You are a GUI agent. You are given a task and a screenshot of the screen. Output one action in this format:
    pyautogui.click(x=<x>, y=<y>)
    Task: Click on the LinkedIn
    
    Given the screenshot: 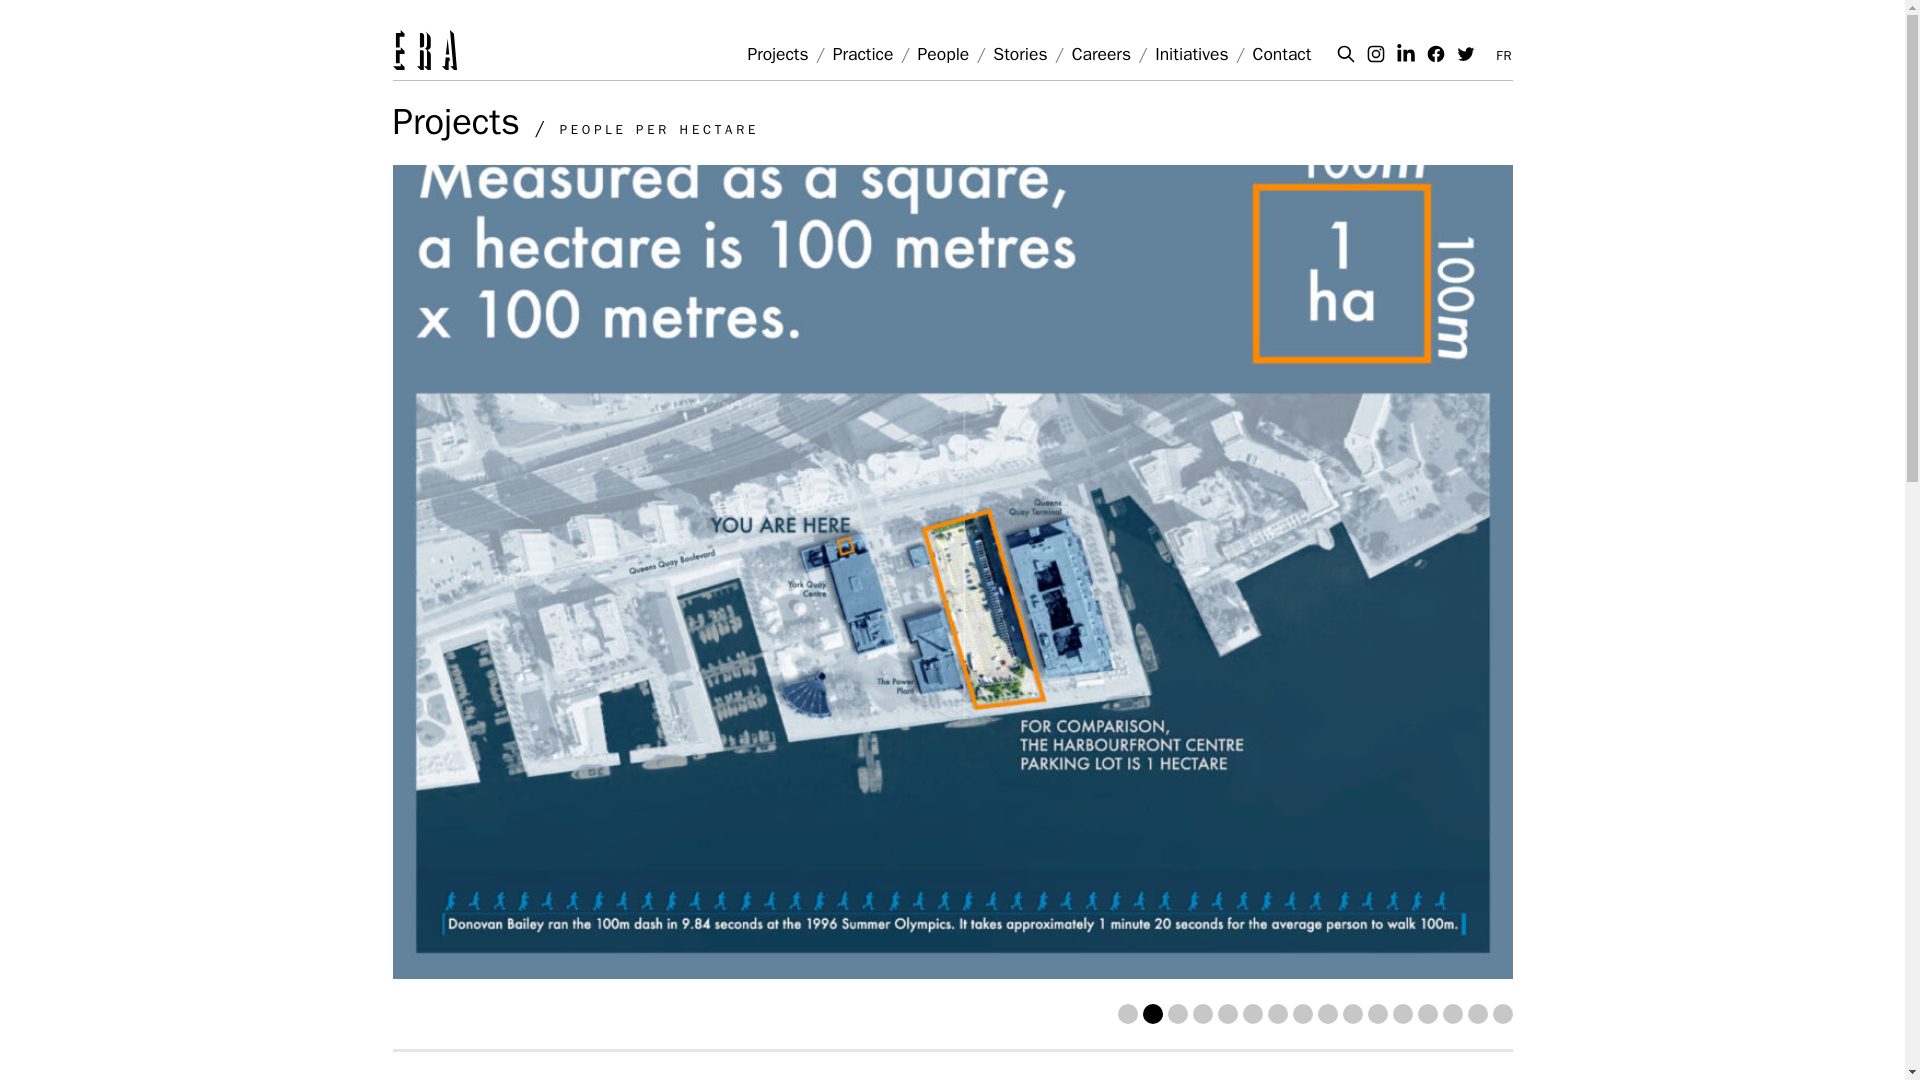 What is the action you would take?
    pyautogui.click(x=1406, y=54)
    